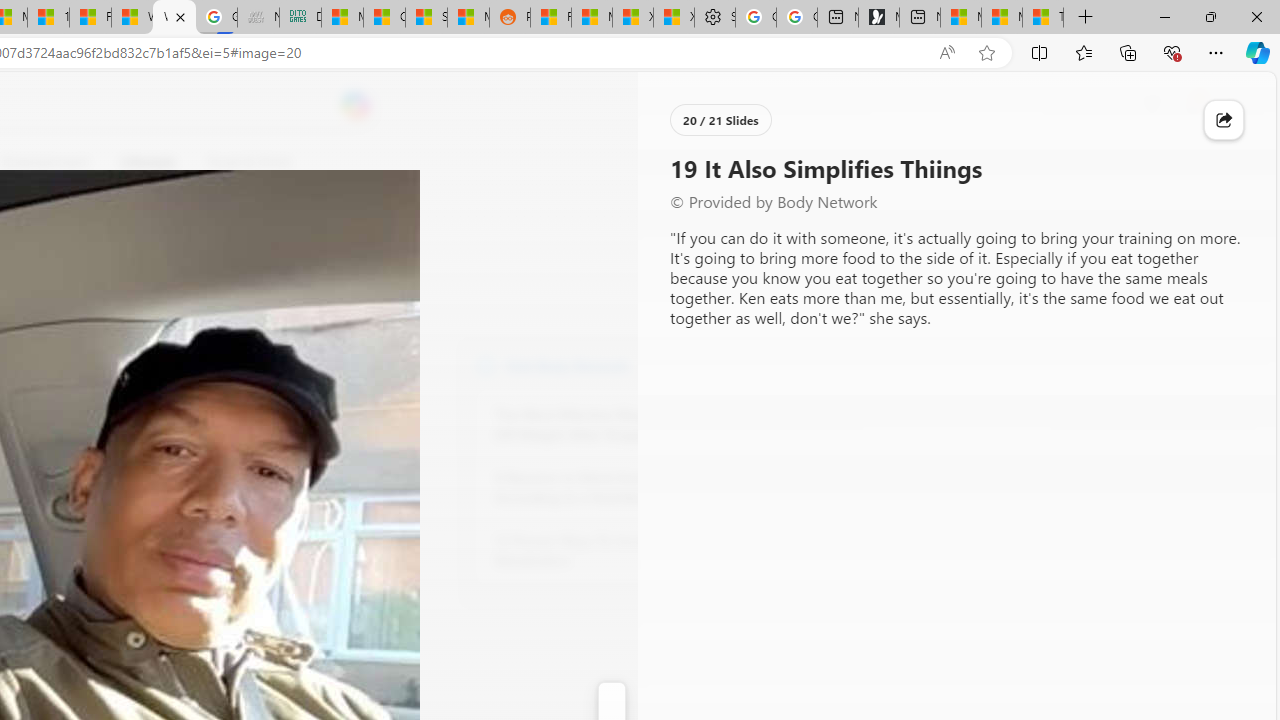  What do you see at coordinates (604, 550) in the screenshot?
I see `12 Proven Ways To Increase Your Metabolism` at bounding box center [604, 550].